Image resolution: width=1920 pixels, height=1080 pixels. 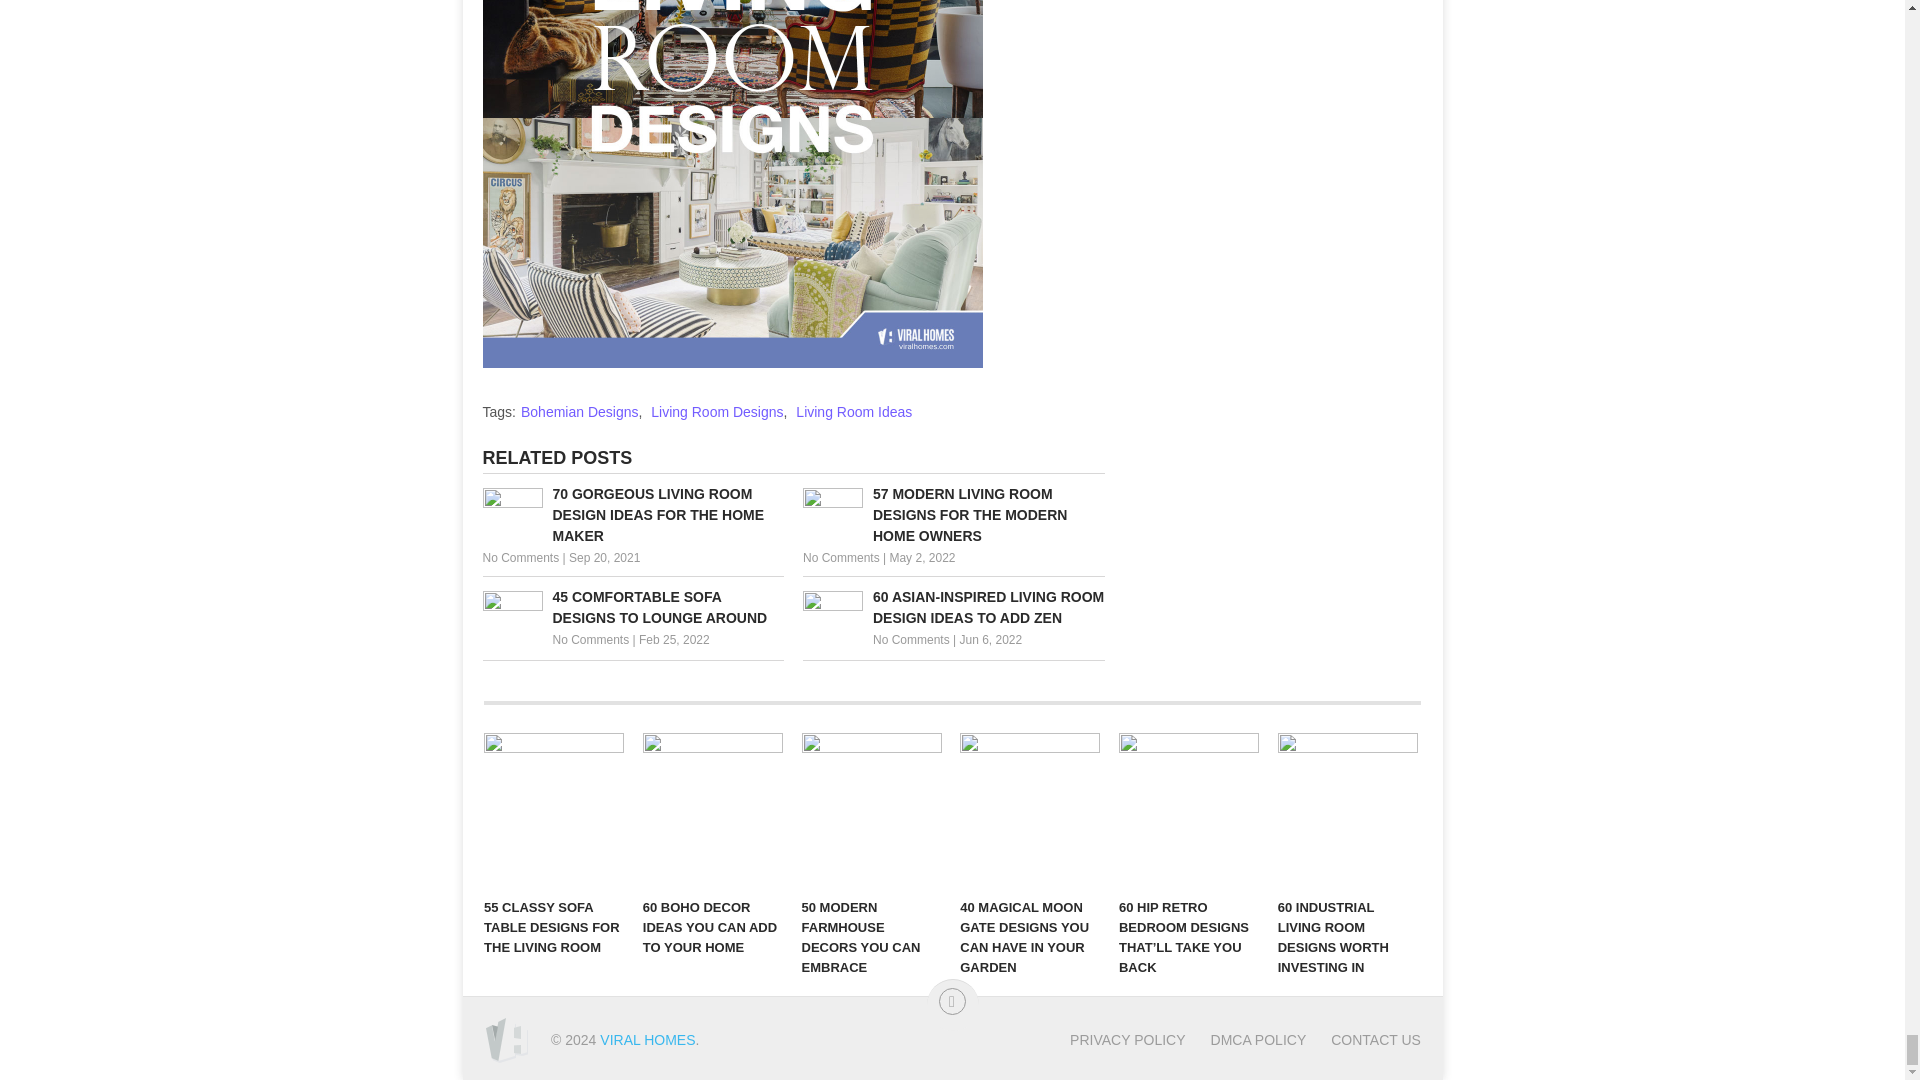 What do you see at coordinates (590, 639) in the screenshot?
I see `No Comments` at bounding box center [590, 639].